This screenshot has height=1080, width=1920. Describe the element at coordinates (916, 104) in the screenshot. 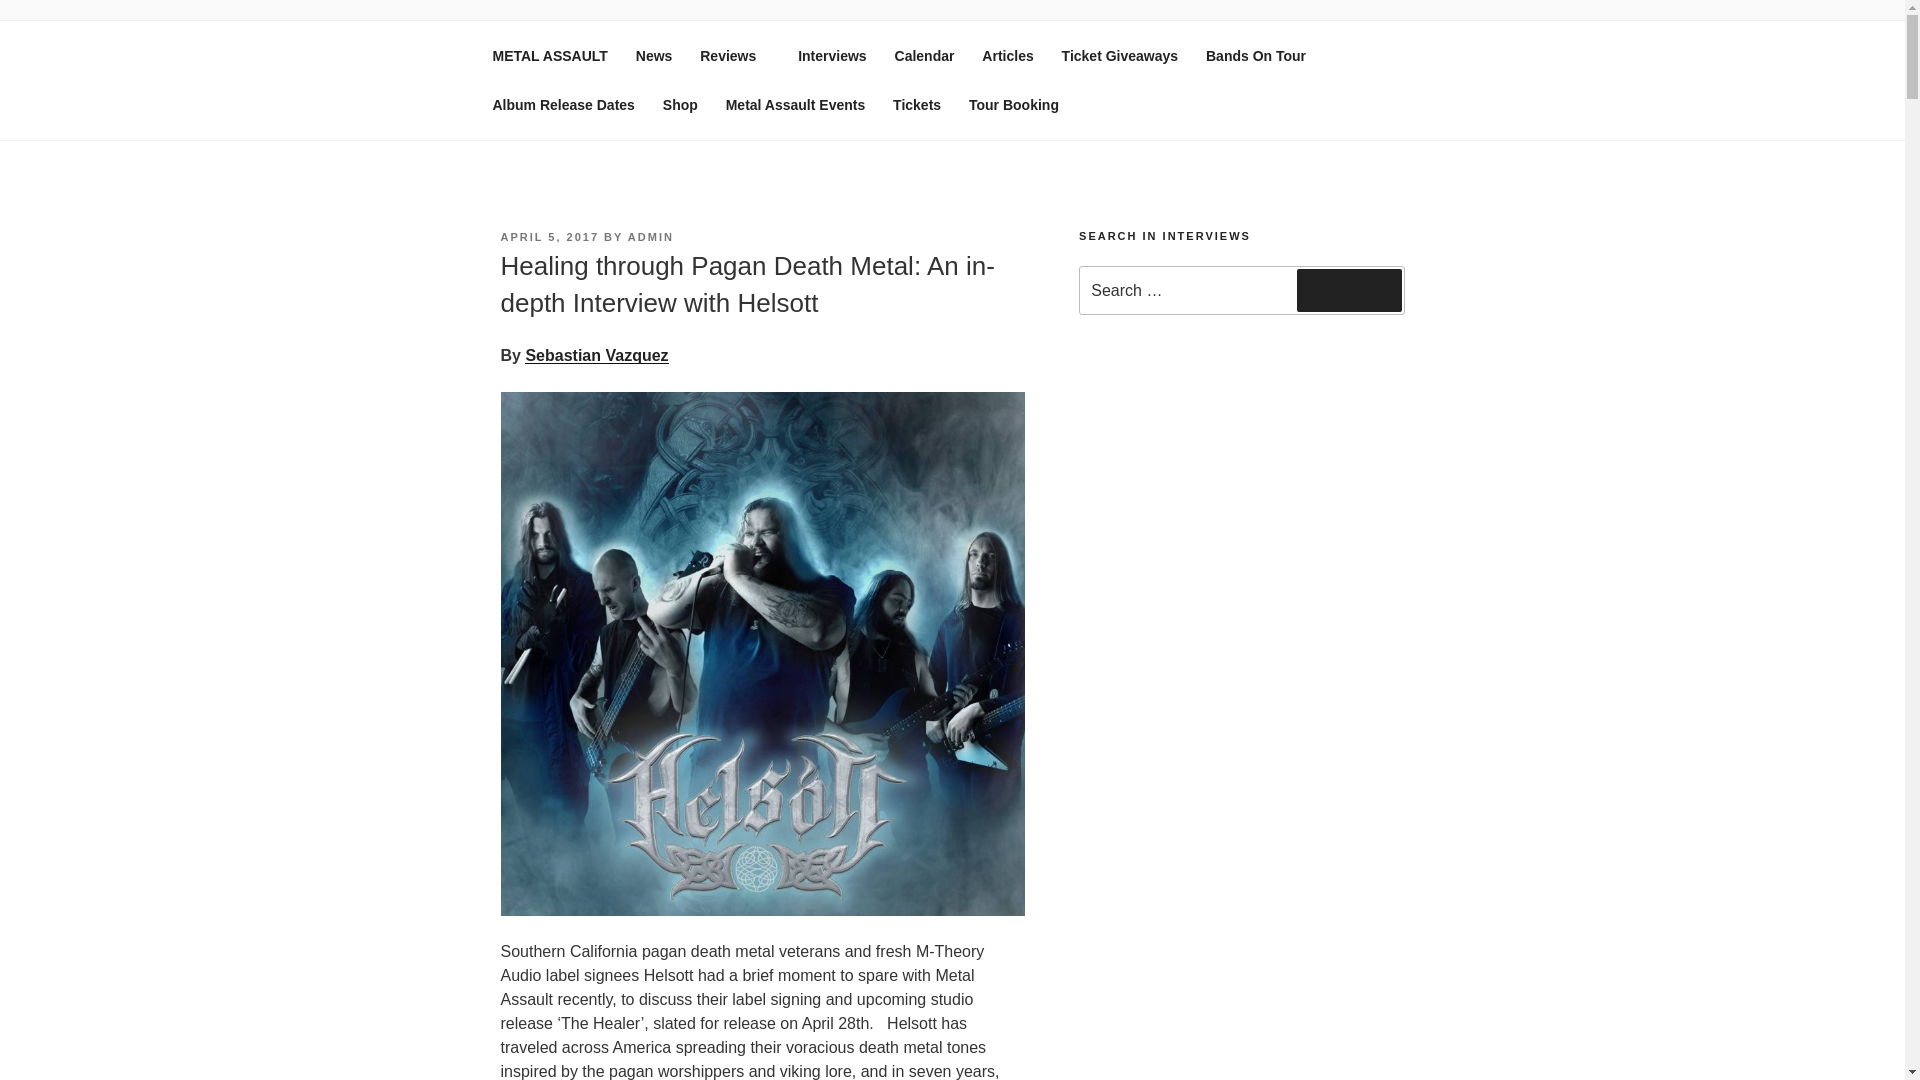

I see `Tickets` at that location.